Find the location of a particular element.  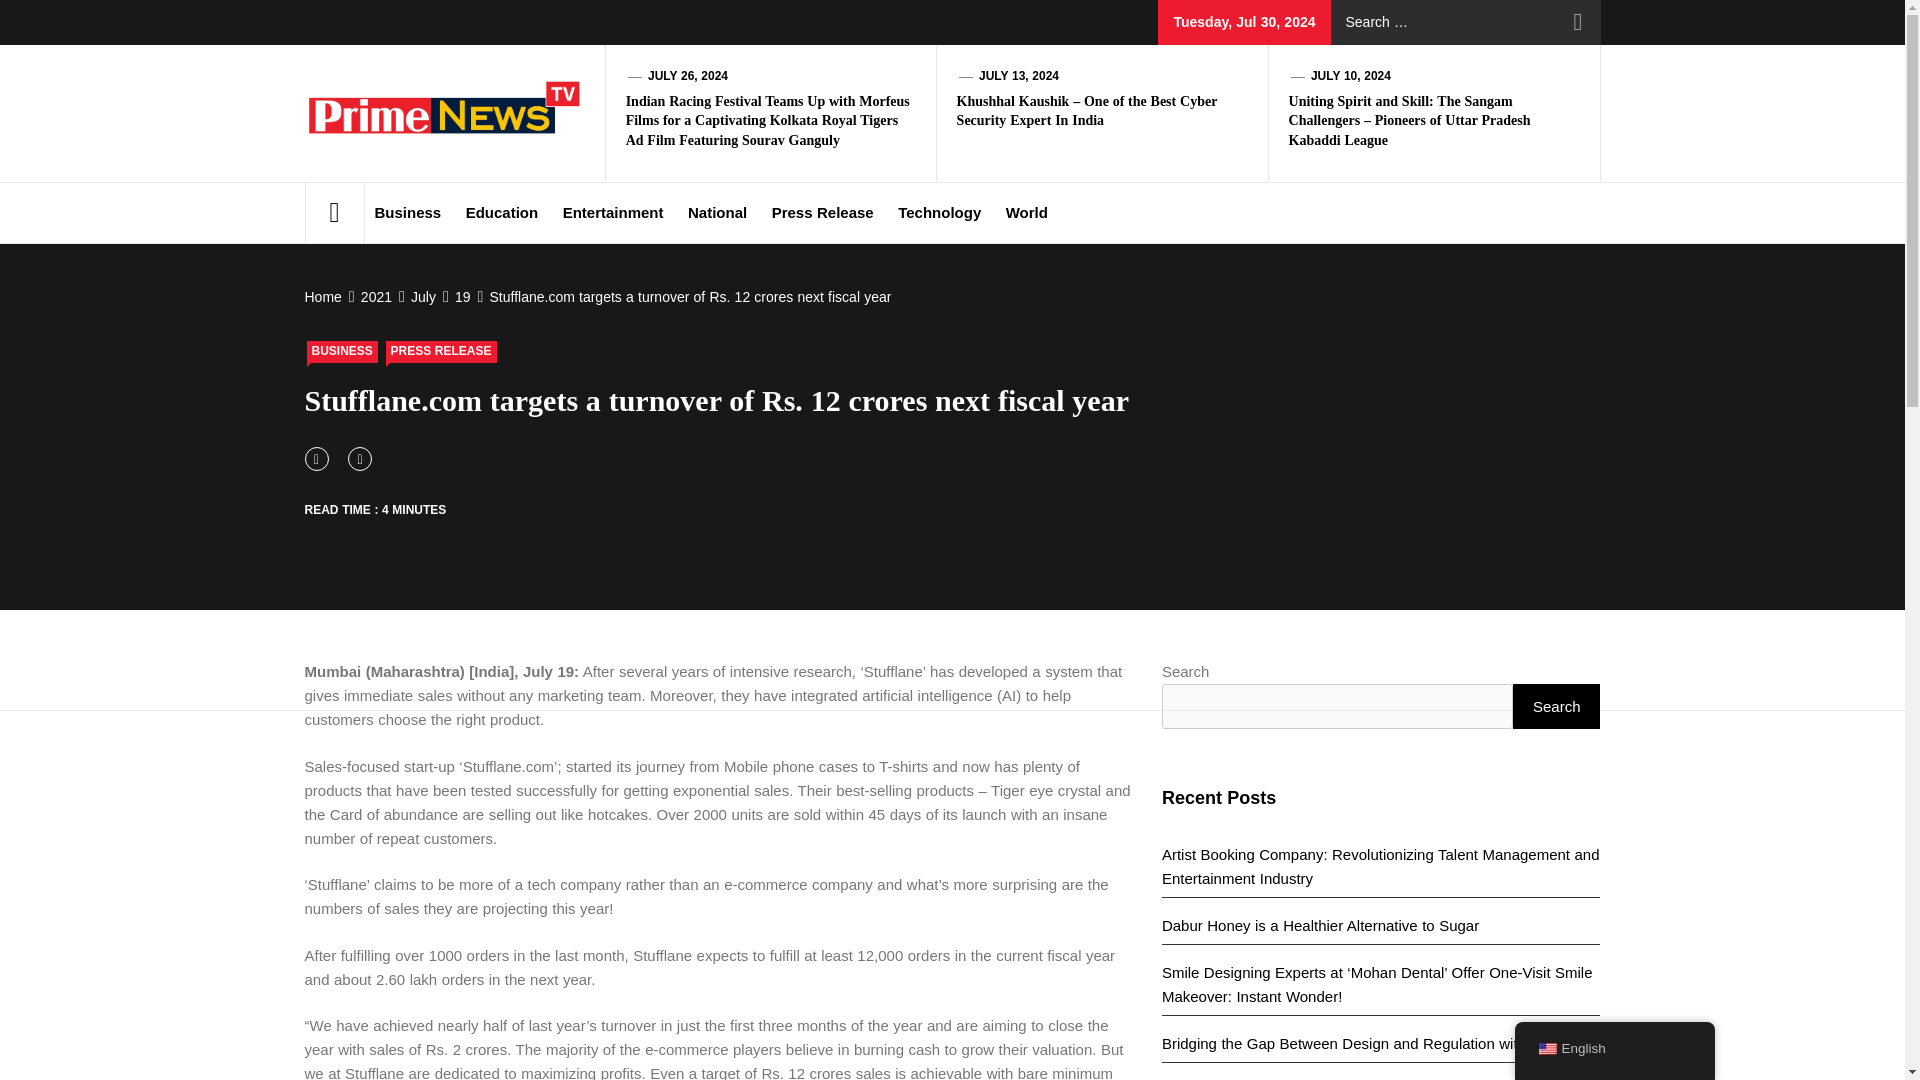

Education is located at coordinates (502, 212).